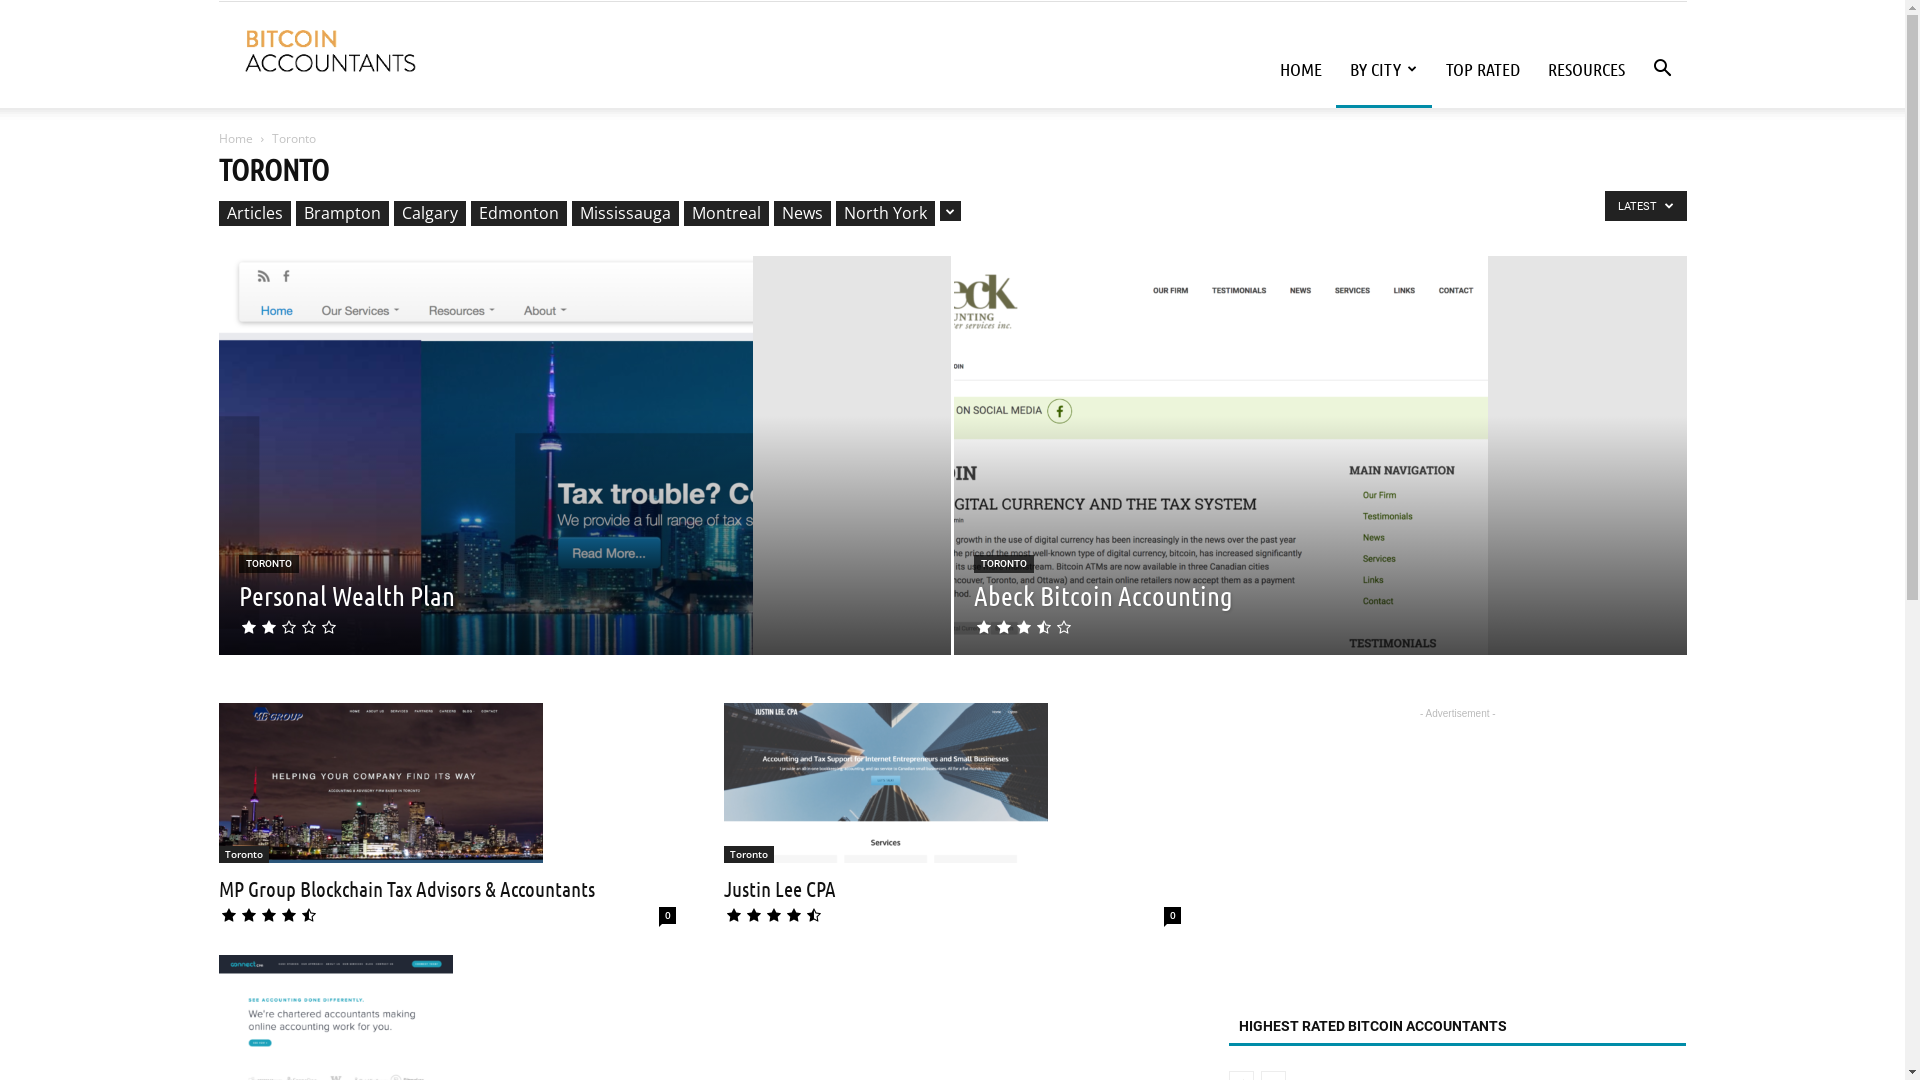 The image size is (1920, 1080). Describe the element at coordinates (1384, 69) in the screenshot. I see `BY CITY` at that location.